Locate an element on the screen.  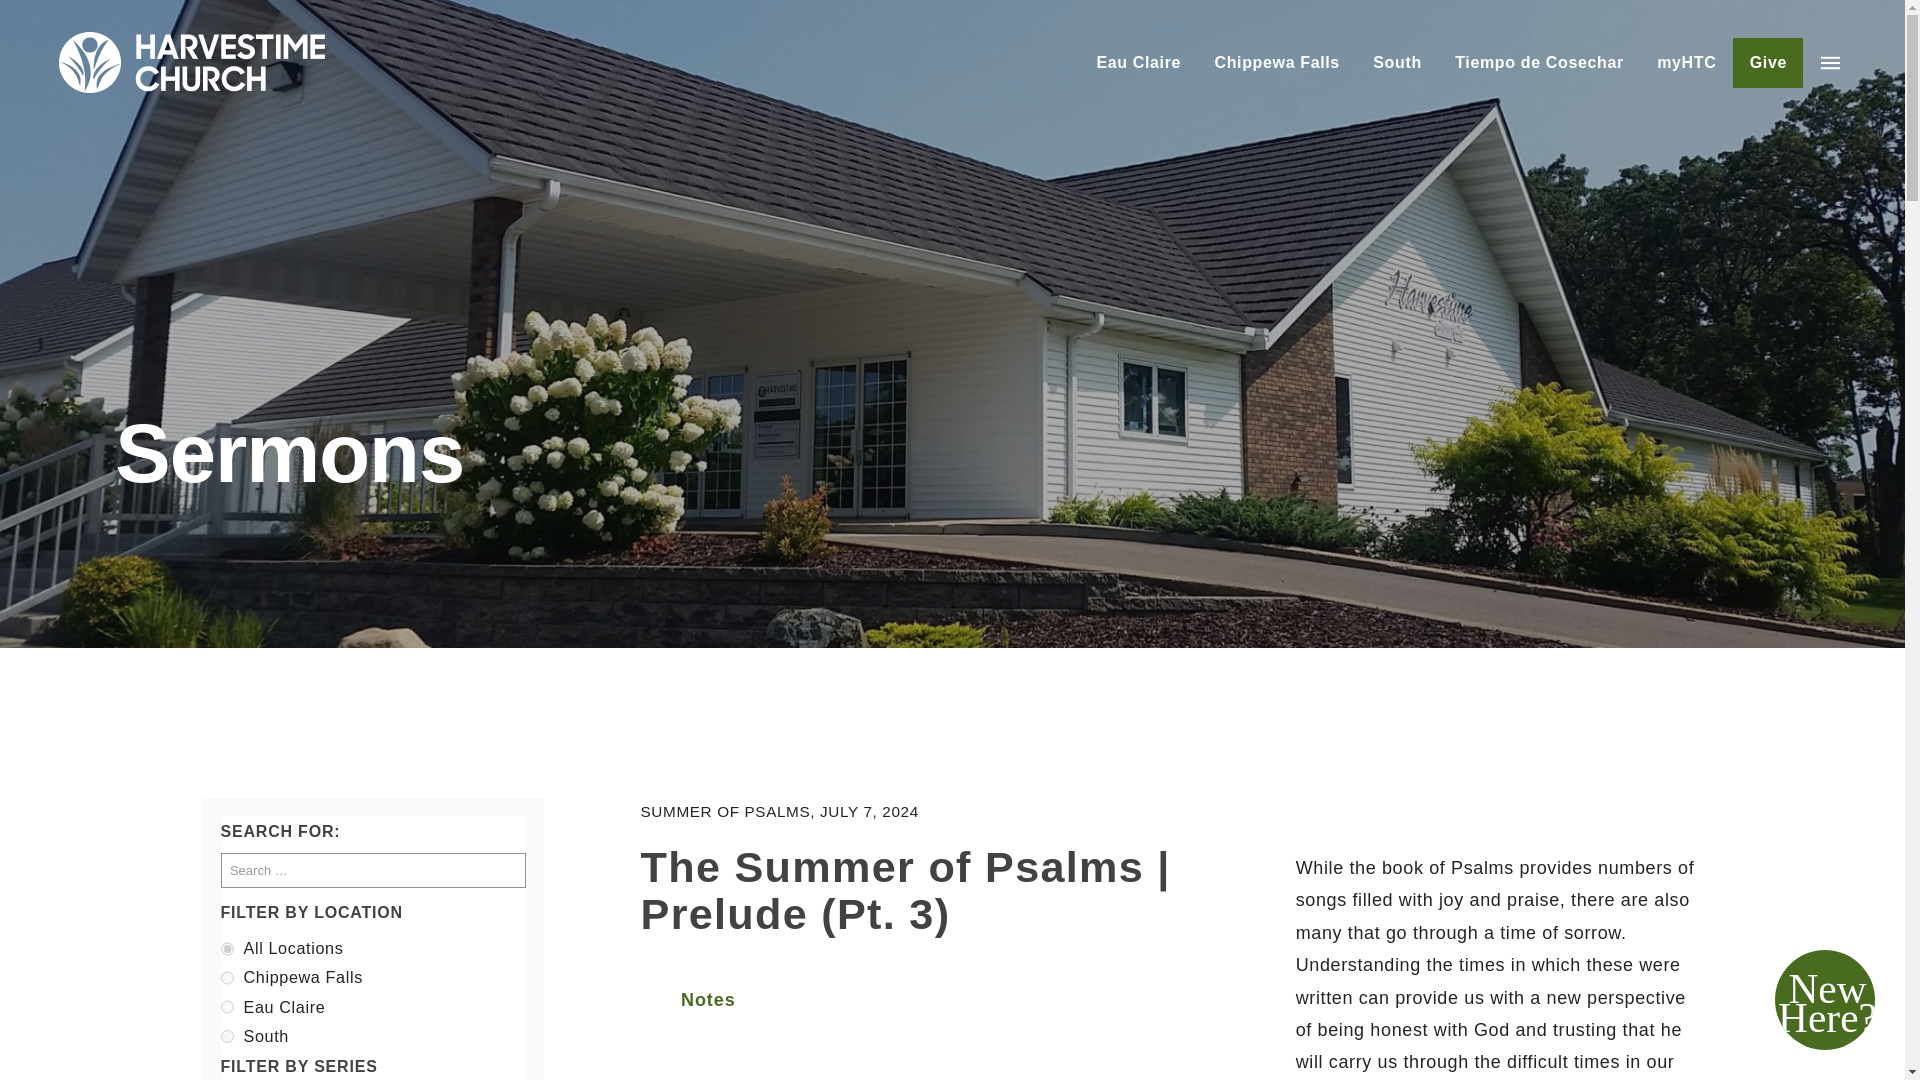
South is located at coordinates (1396, 62).